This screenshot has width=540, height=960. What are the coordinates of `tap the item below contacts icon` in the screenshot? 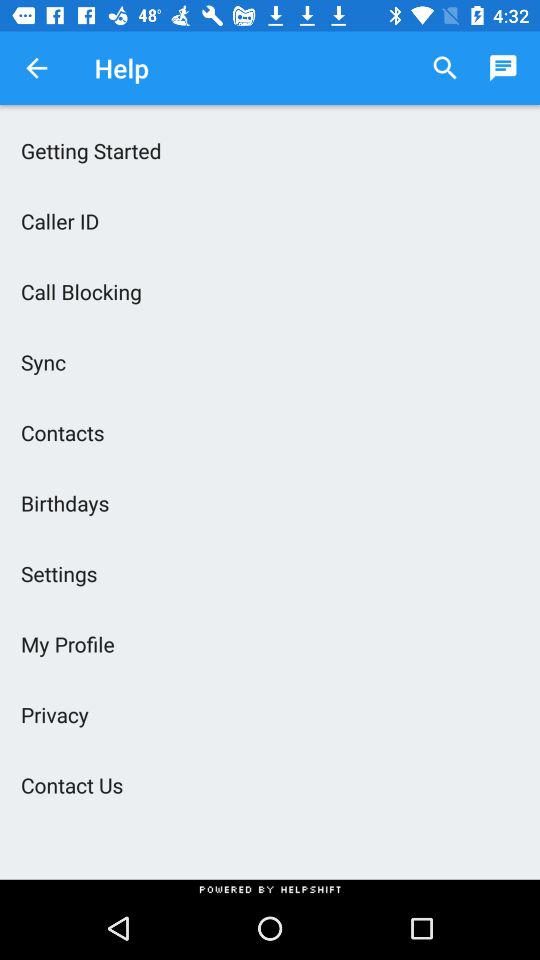 It's located at (270, 503).